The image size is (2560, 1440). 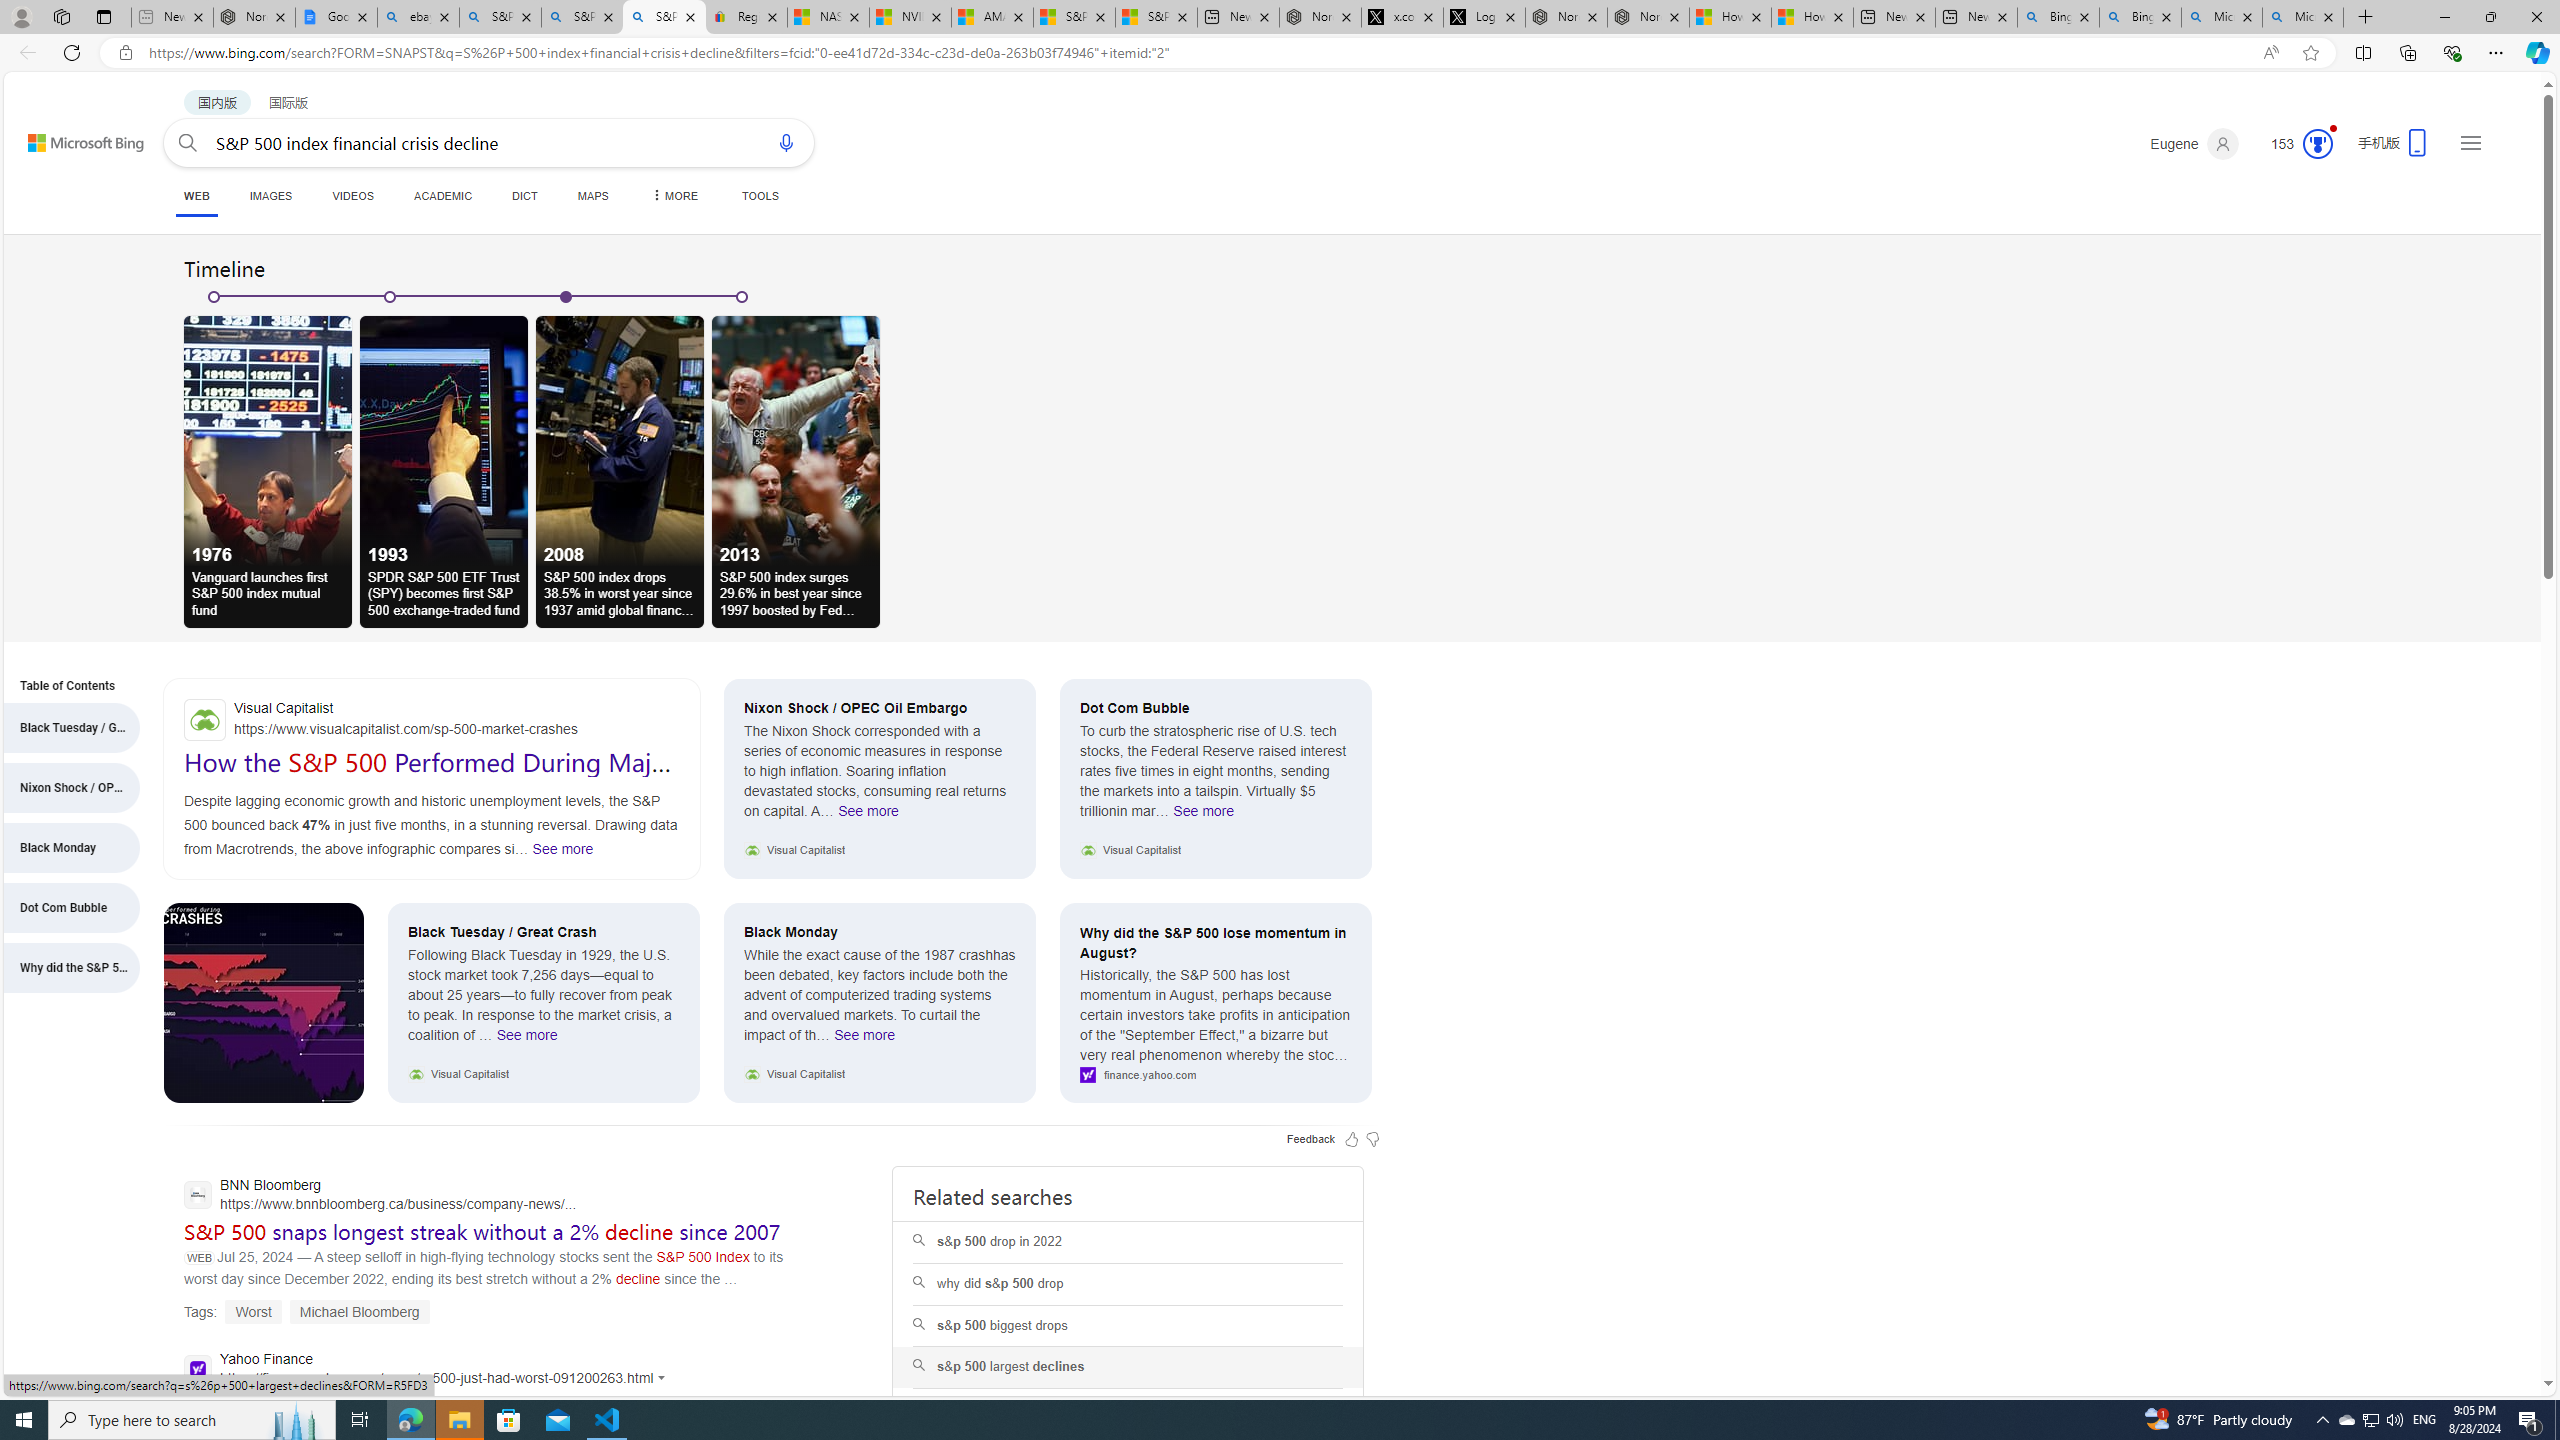 What do you see at coordinates (196, 1368) in the screenshot?
I see `Global web icon` at bounding box center [196, 1368].